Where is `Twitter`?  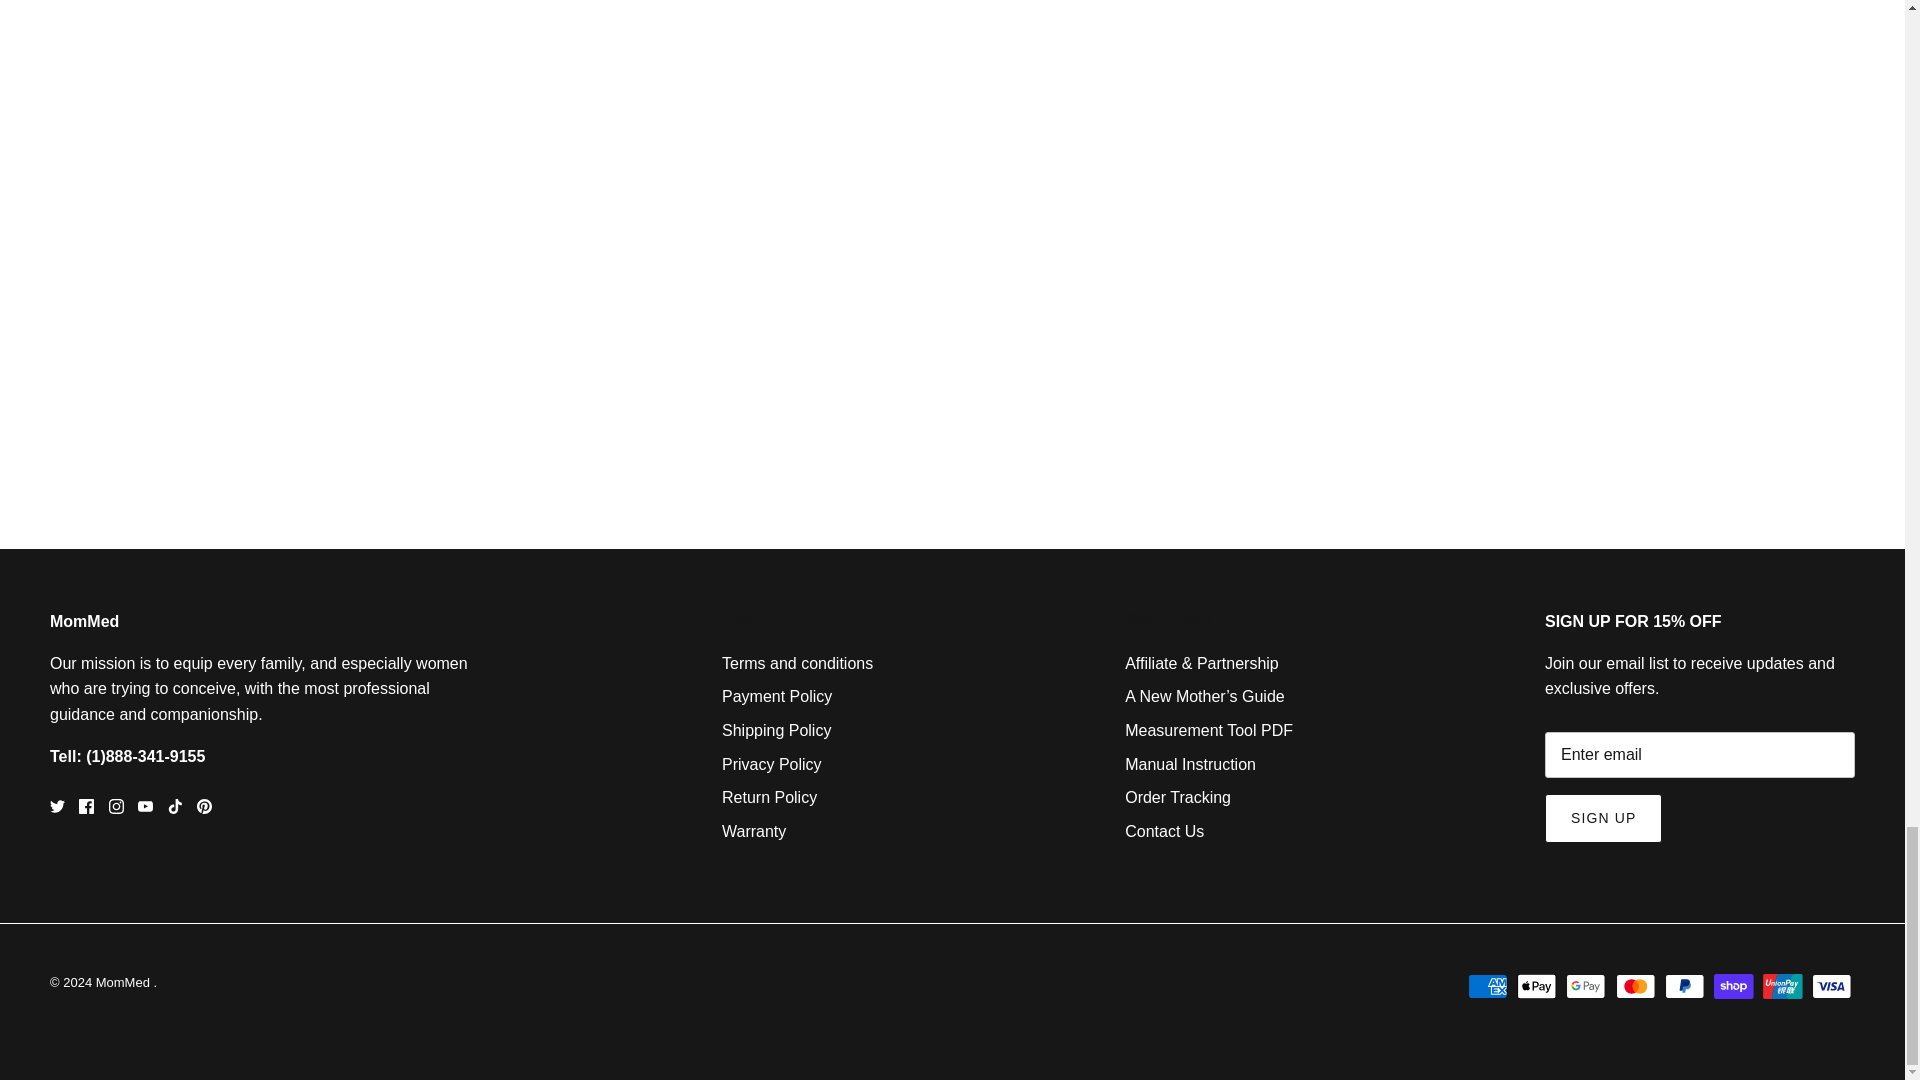 Twitter is located at coordinates (57, 806).